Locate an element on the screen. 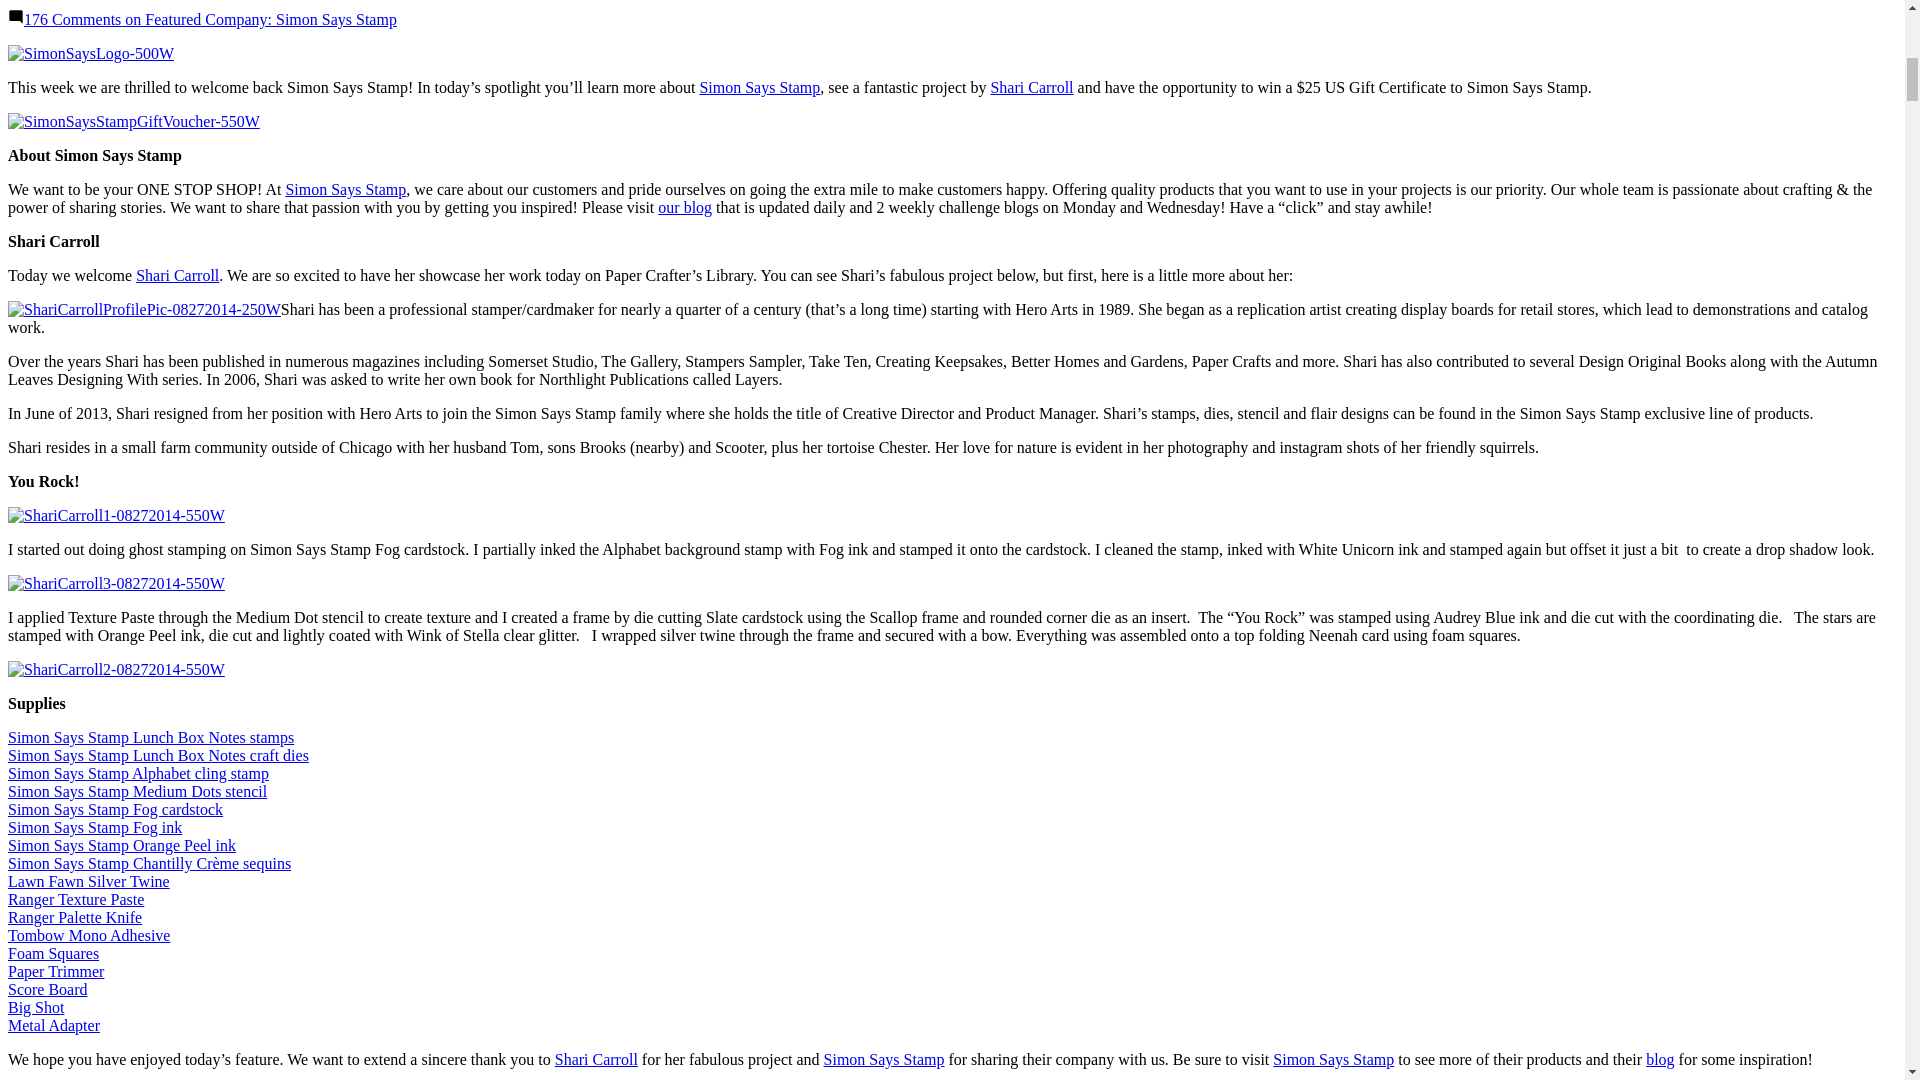 Image resolution: width=1920 pixels, height=1080 pixels. Simon Says Stamp Alphabet cling stamp is located at coordinates (138, 772).